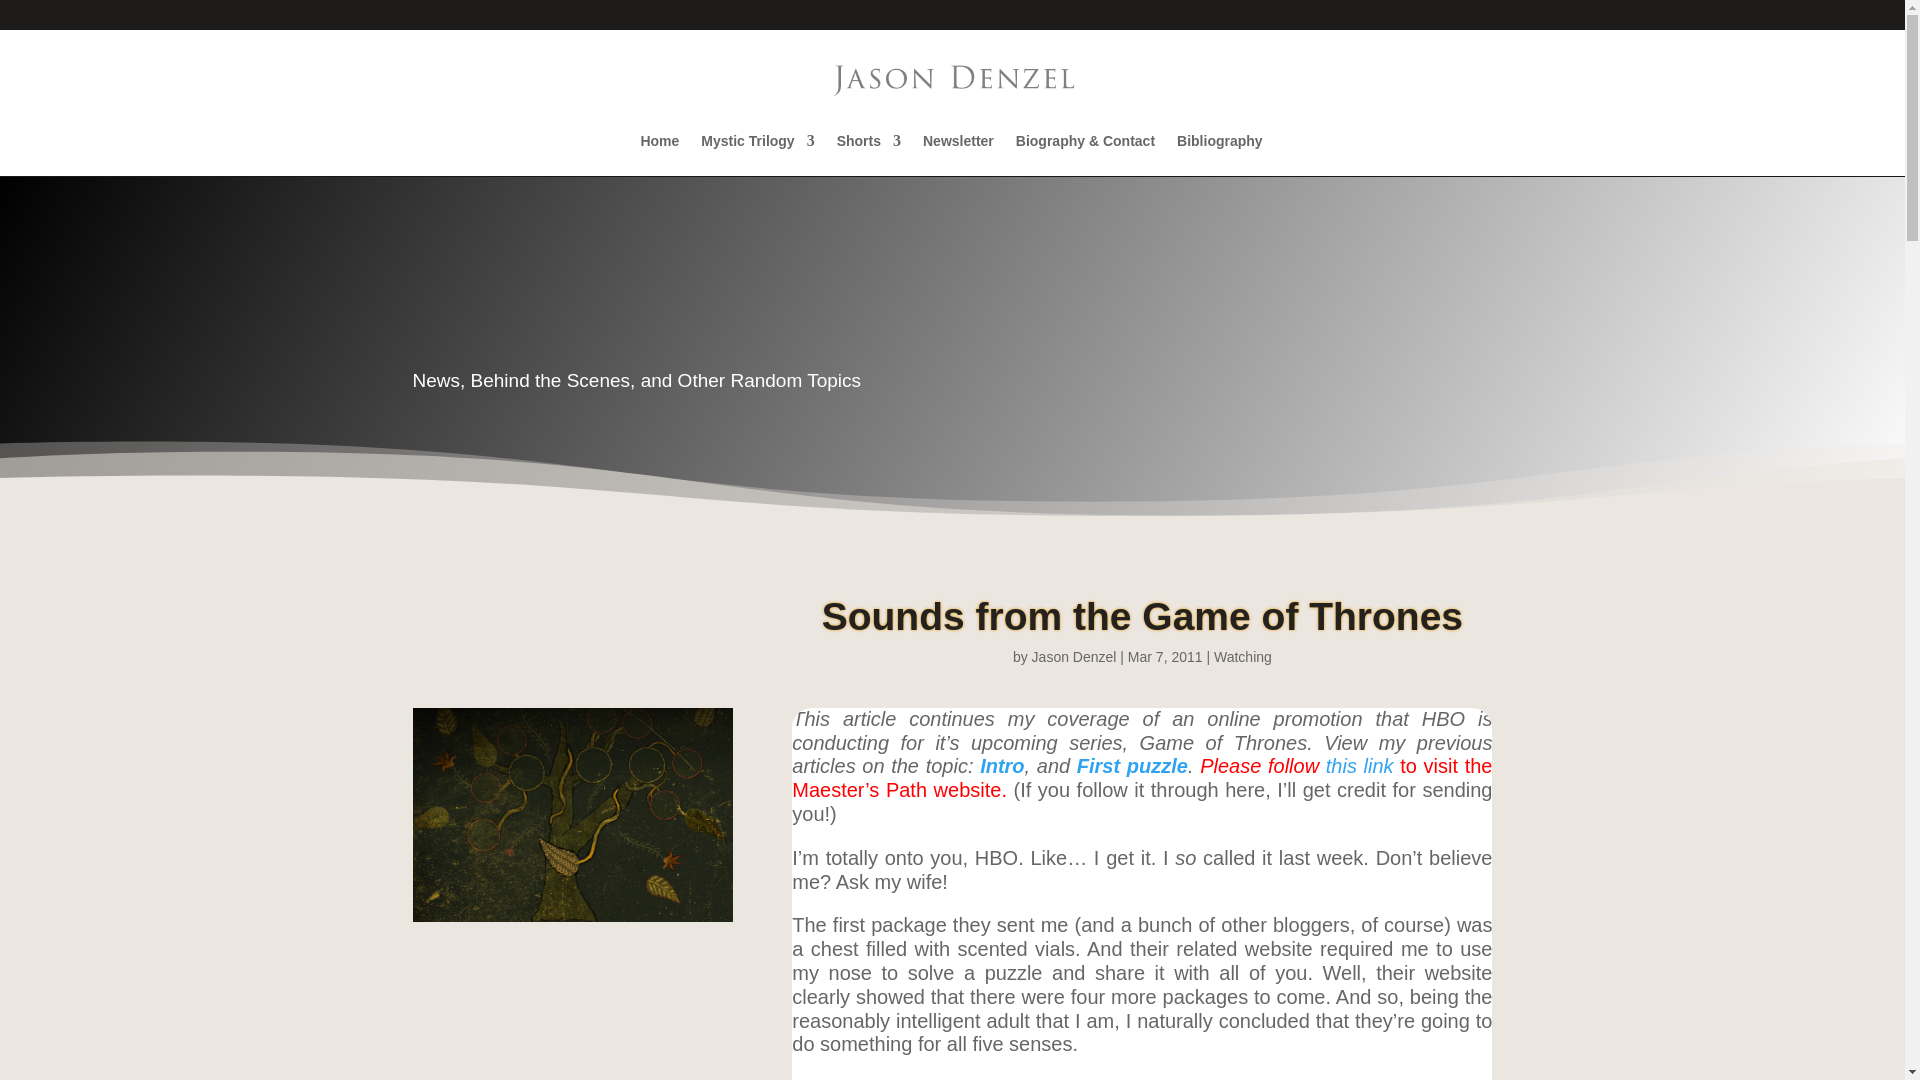 The image size is (1920, 1080). I want to click on Intro, so click(1001, 765).